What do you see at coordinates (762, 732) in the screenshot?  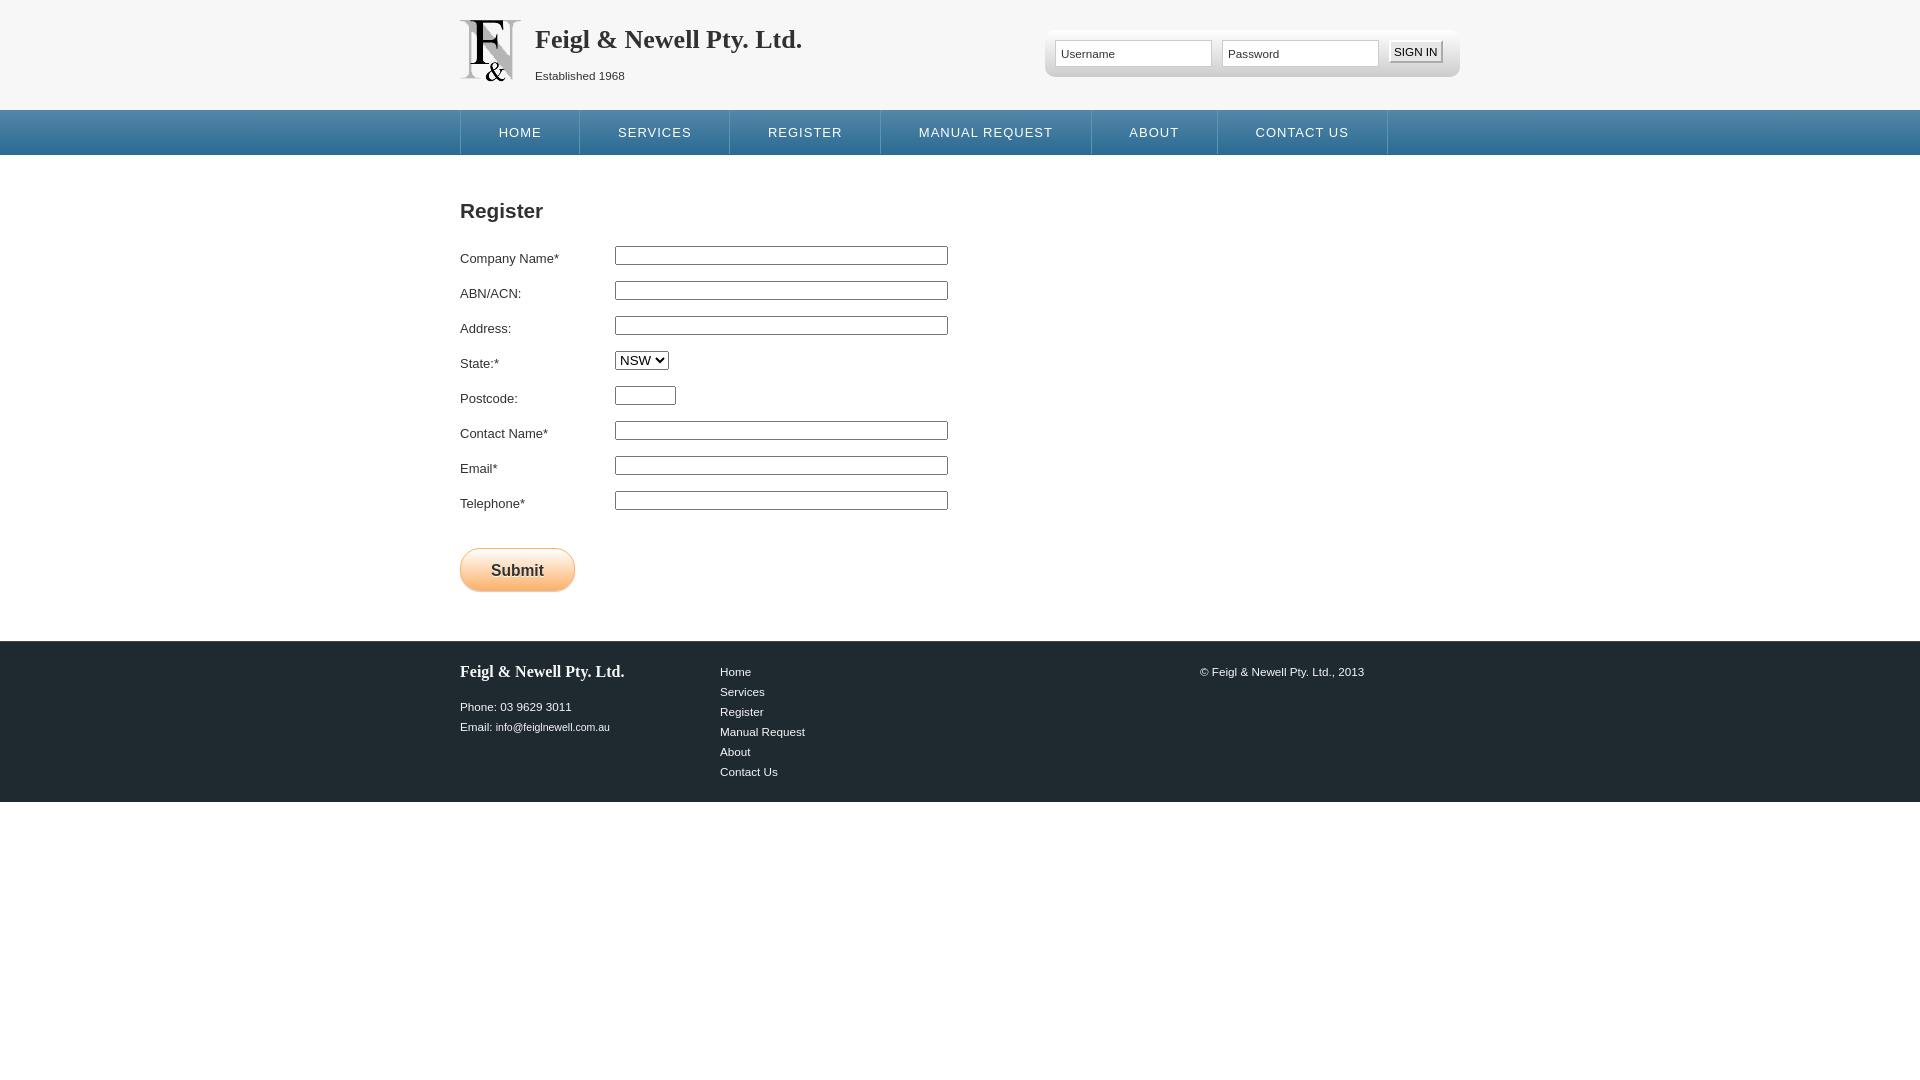 I see `Manual Request` at bounding box center [762, 732].